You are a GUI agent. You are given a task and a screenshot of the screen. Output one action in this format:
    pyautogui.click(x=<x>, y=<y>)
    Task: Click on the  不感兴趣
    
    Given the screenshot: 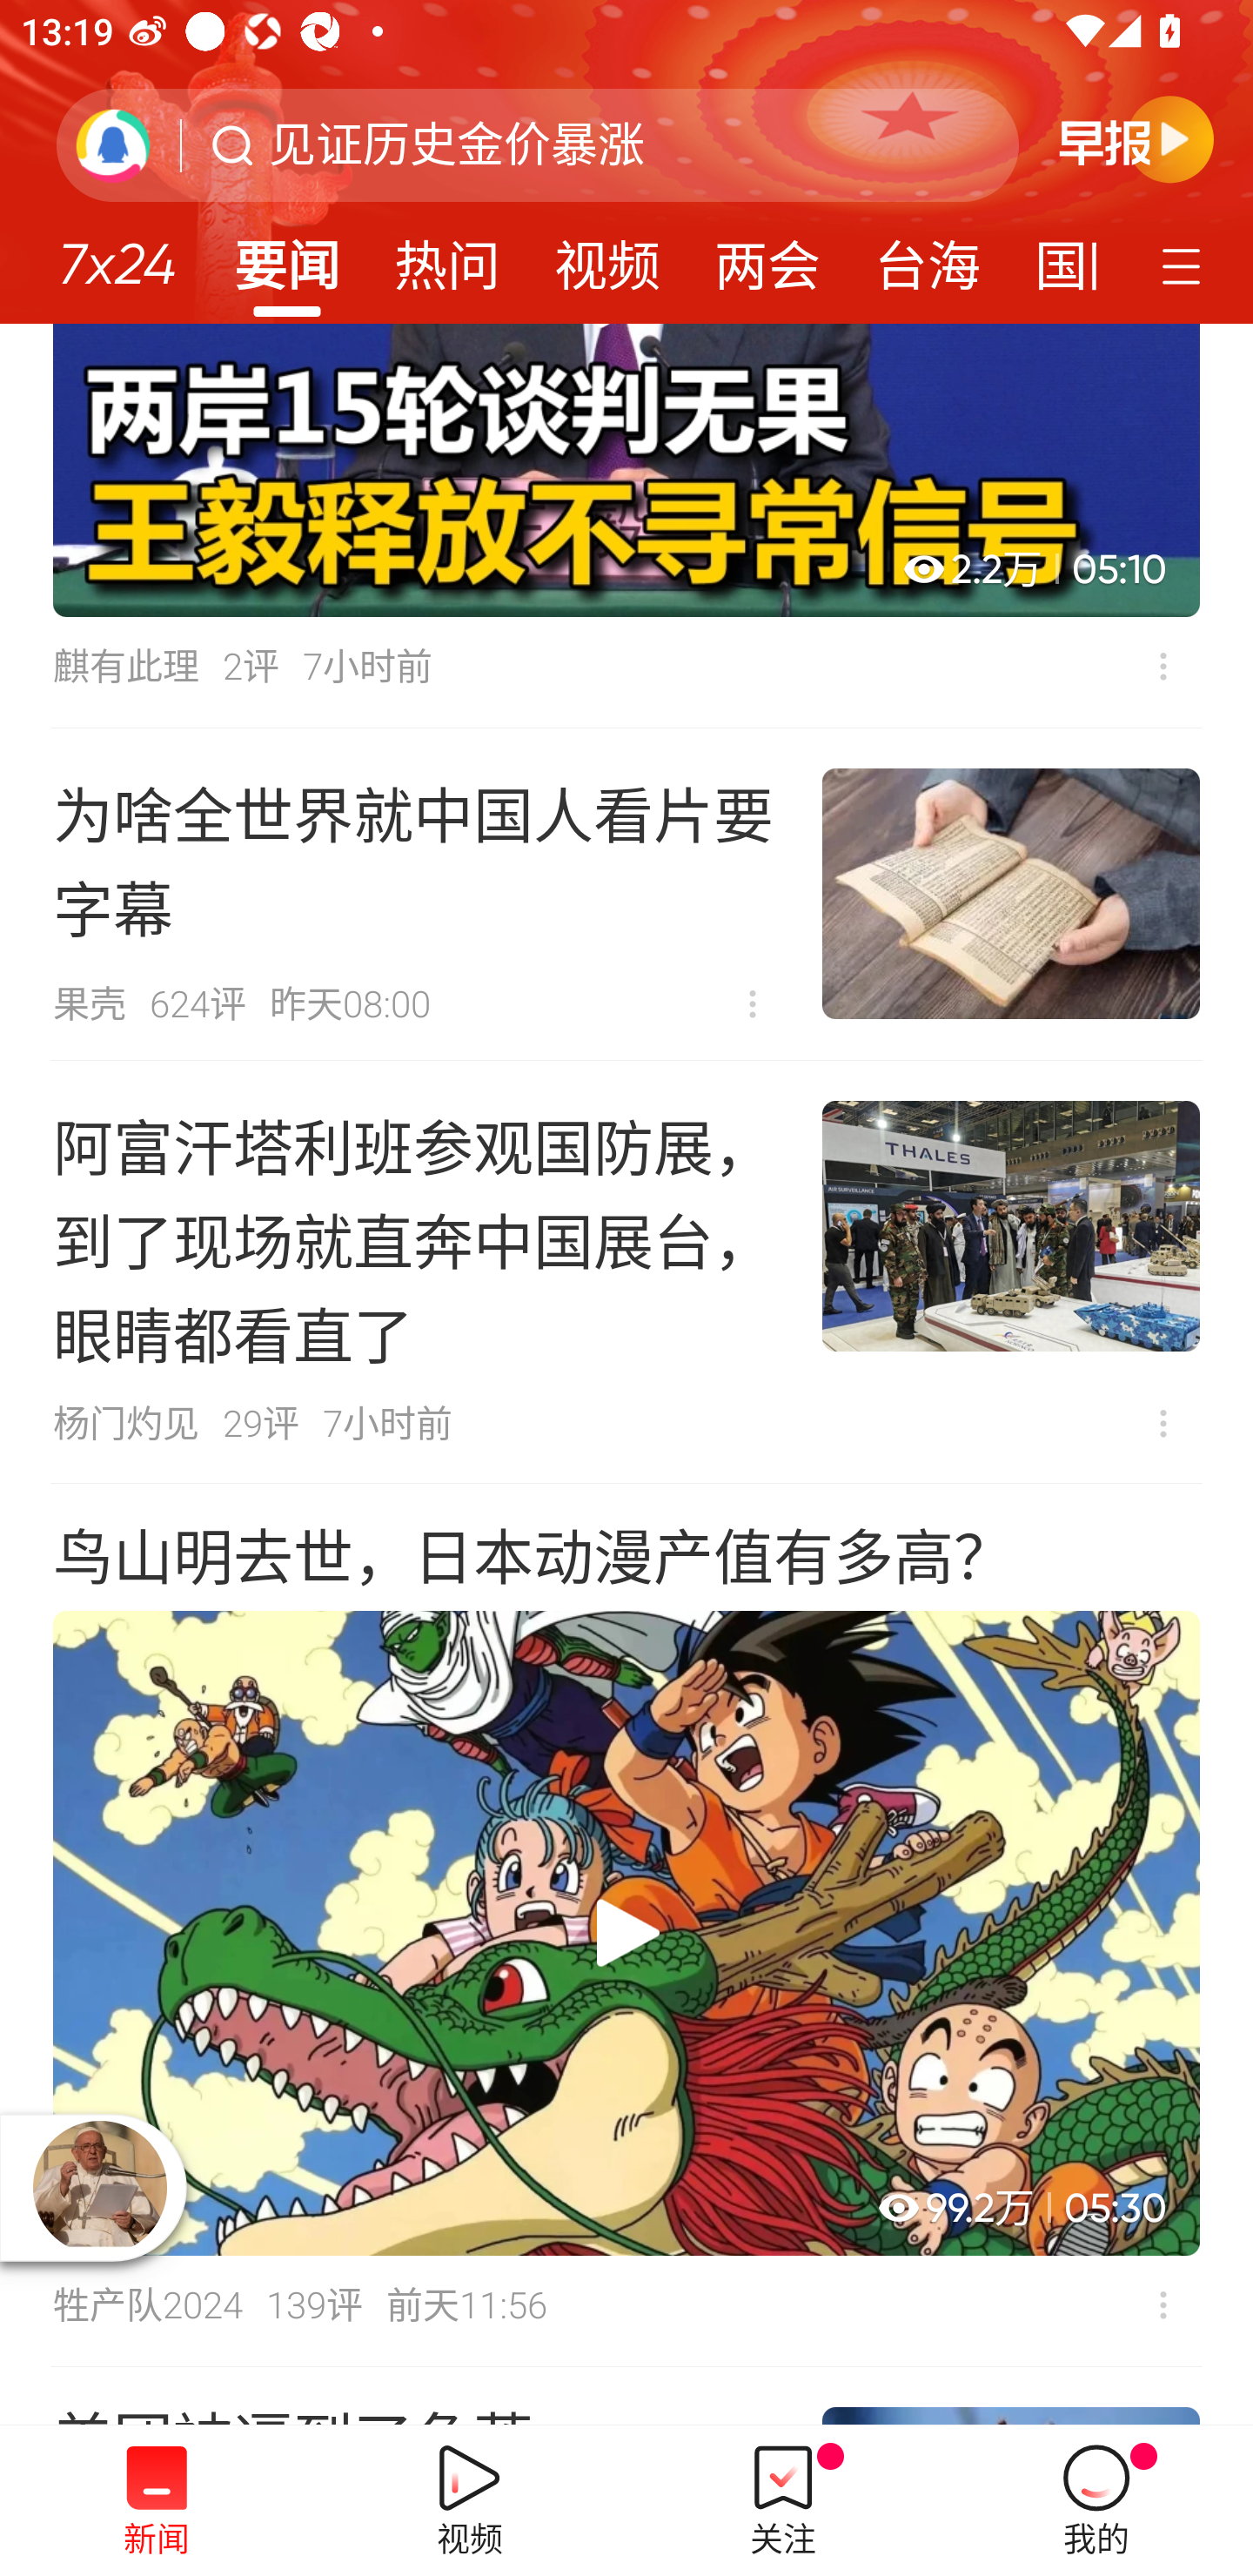 What is the action you would take?
    pyautogui.click(x=753, y=1004)
    